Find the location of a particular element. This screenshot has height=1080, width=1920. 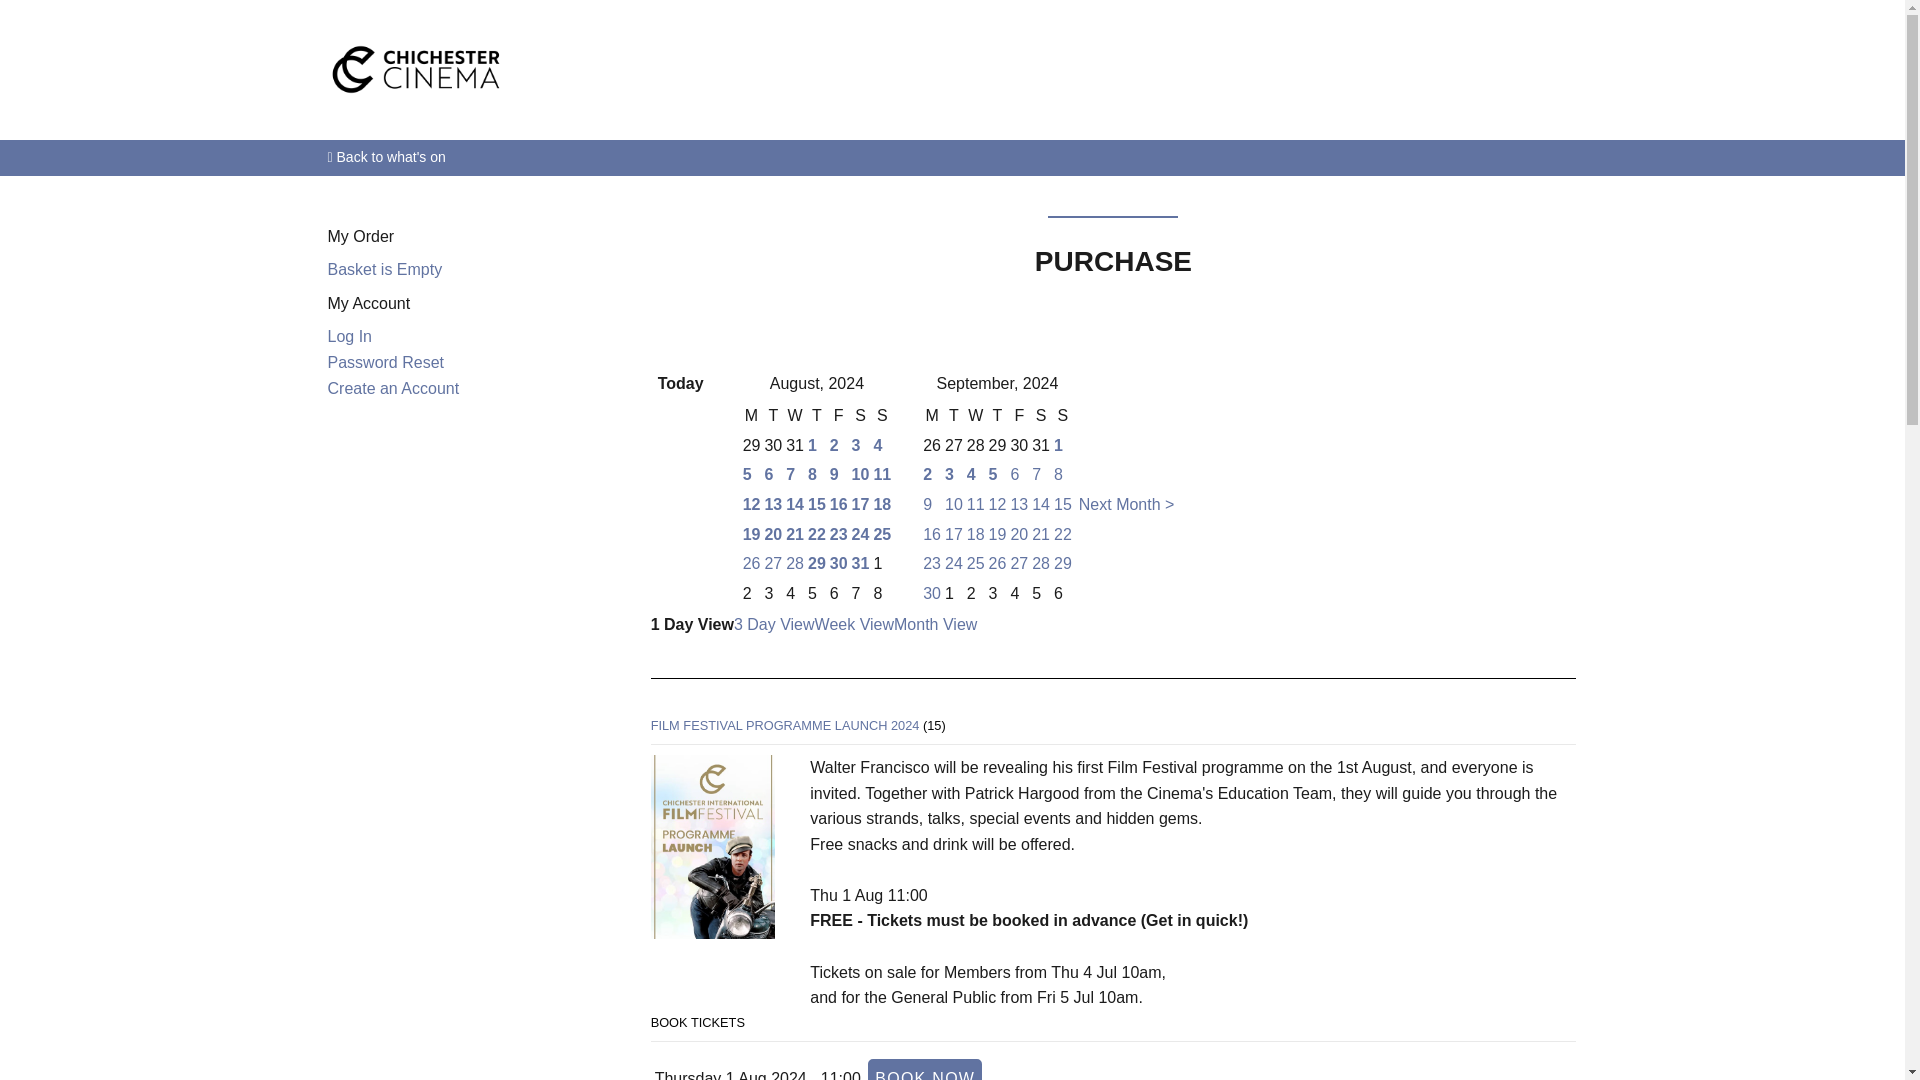

16 is located at coordinates (838, 504).